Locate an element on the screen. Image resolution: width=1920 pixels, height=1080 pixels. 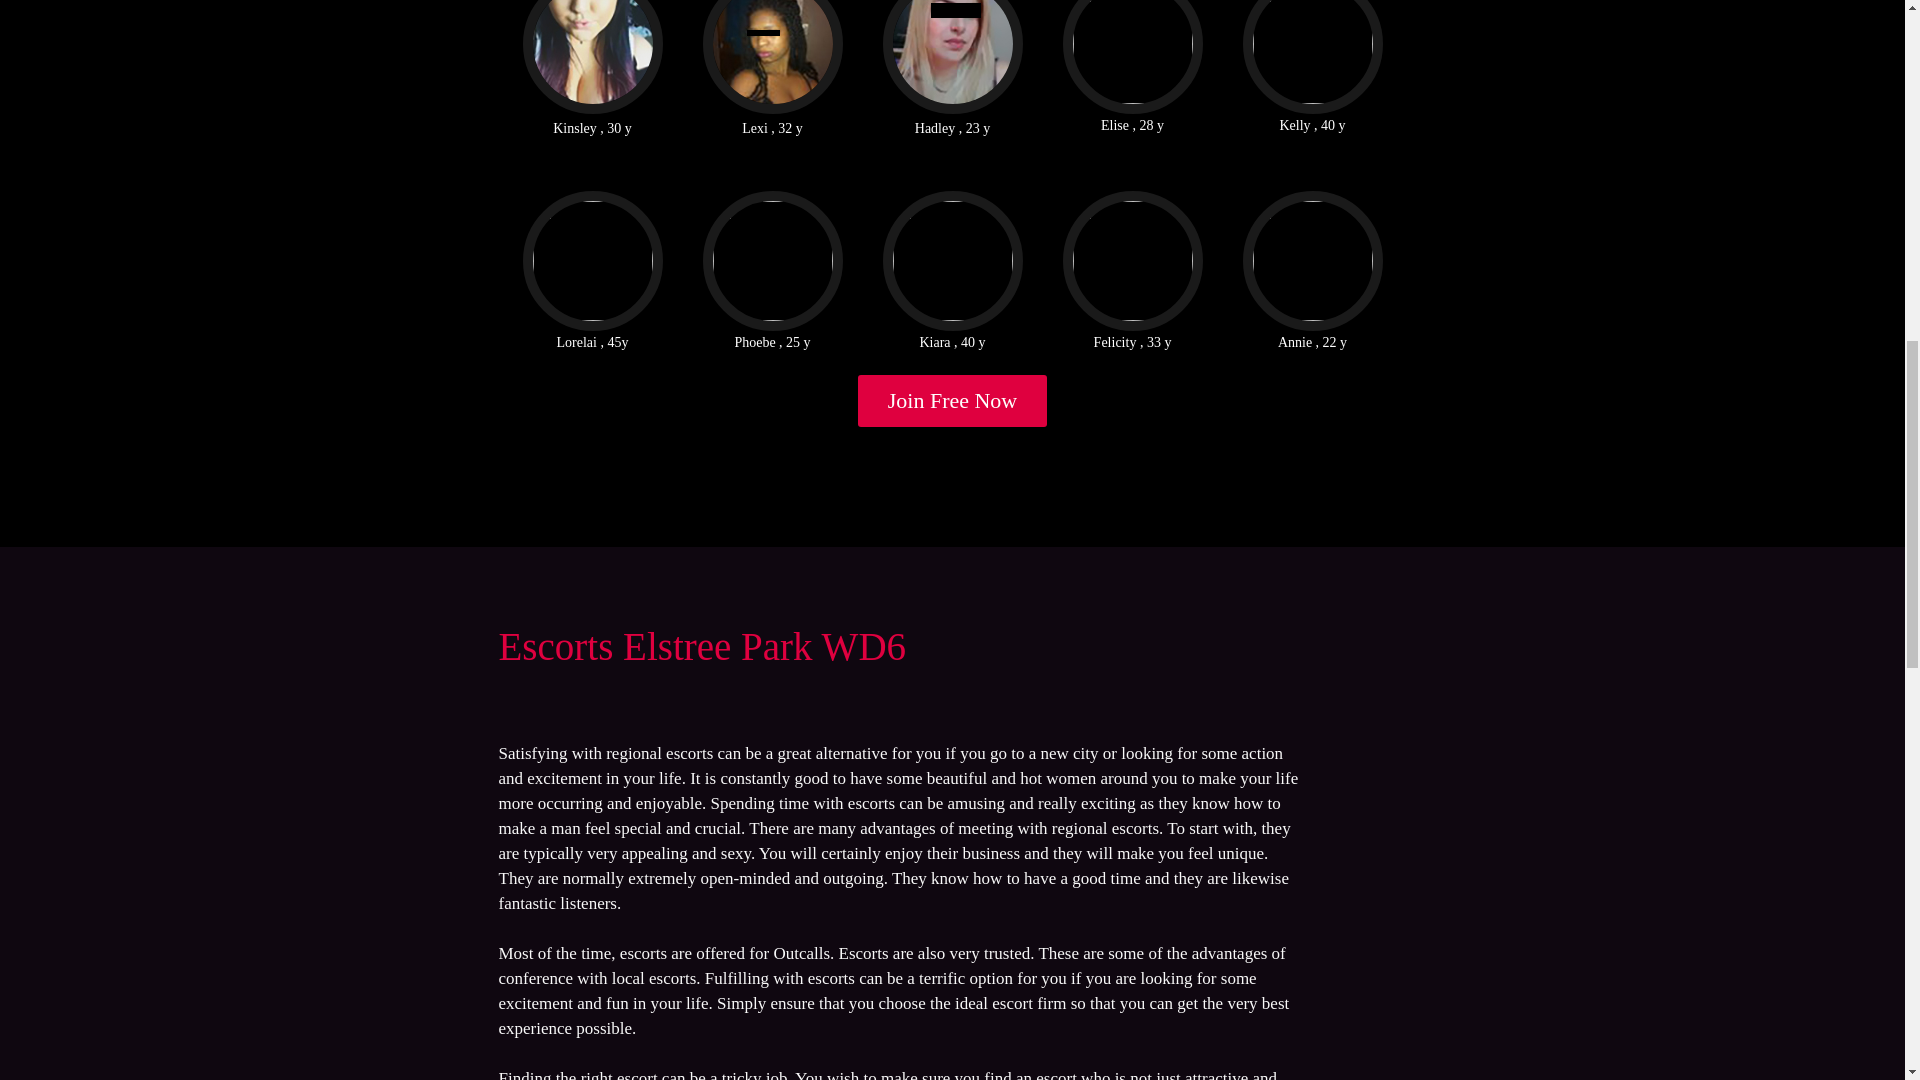
Join is located at coordinates (953, 400).